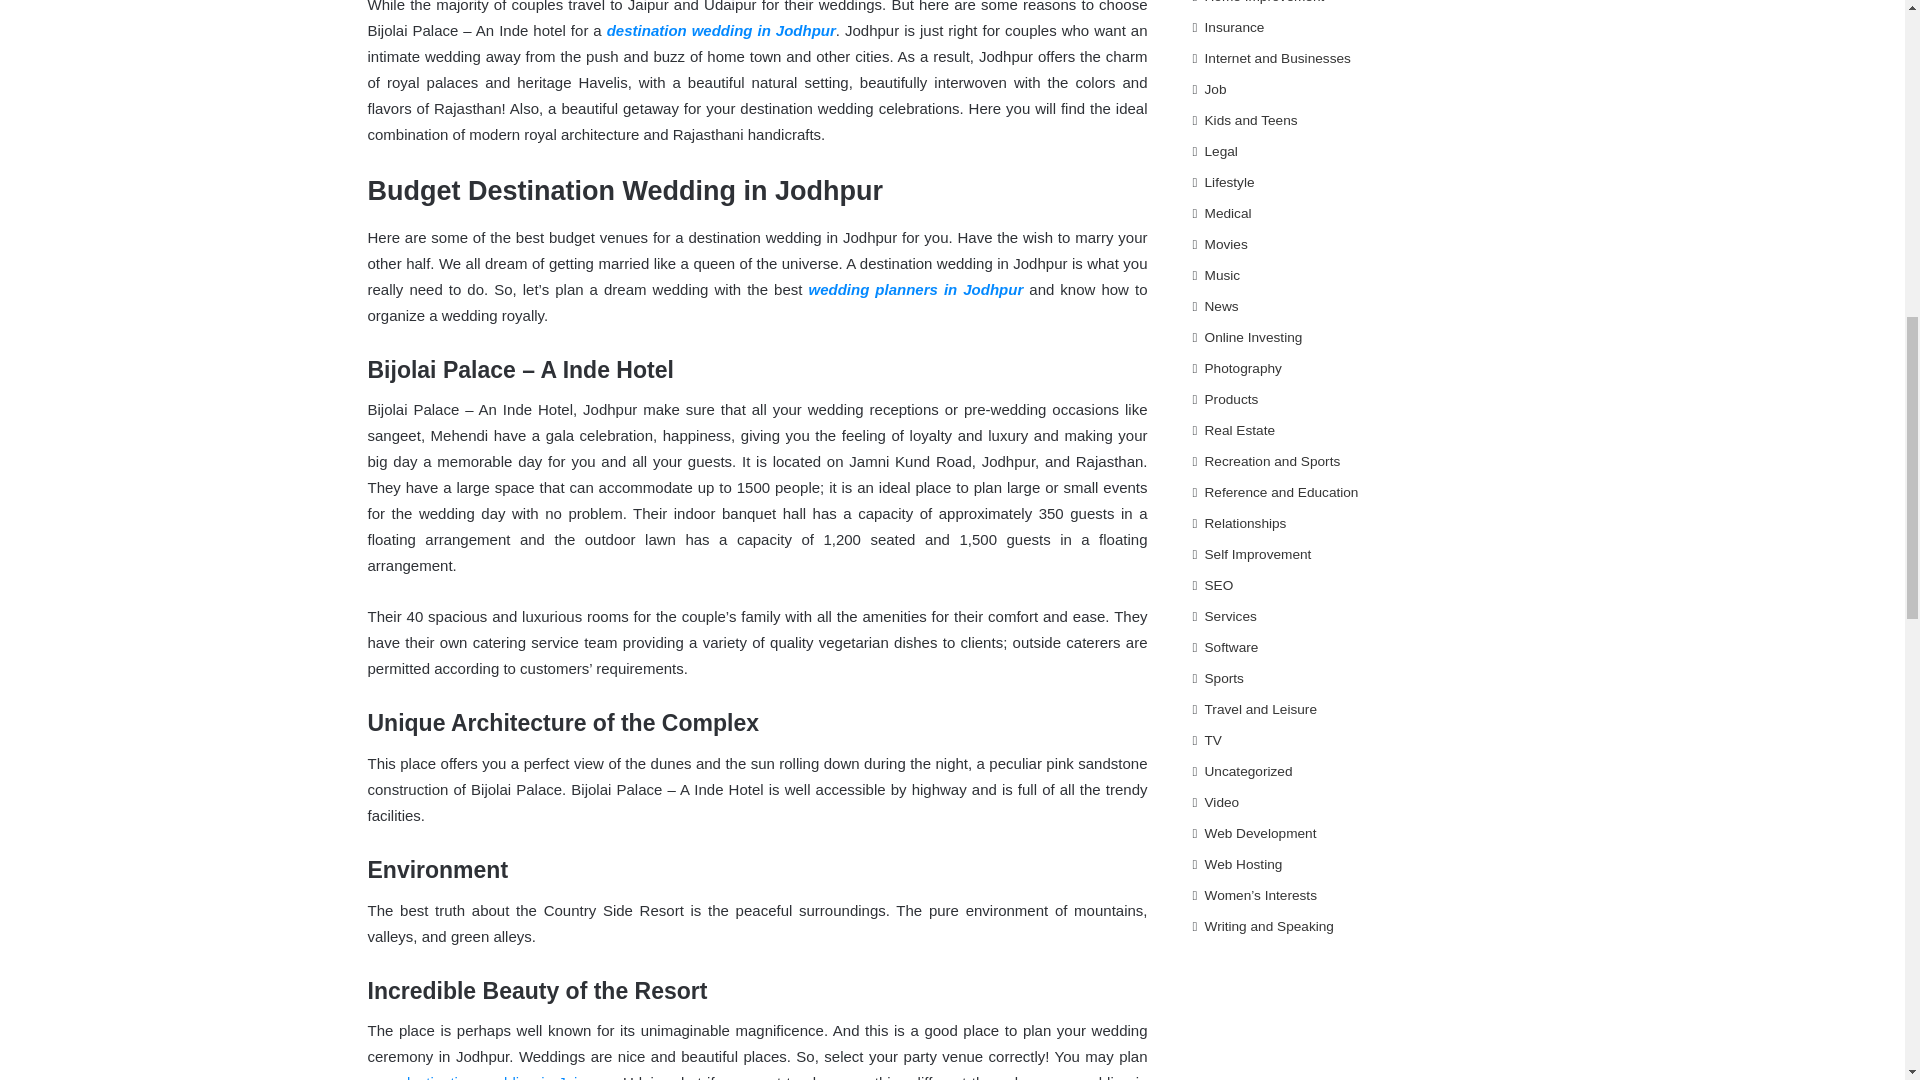 The image size is (1920, 1080). Describe the element at coordinates (720, 30) in the screenshot. I see `destination wedding in Jodhpur` at that location.